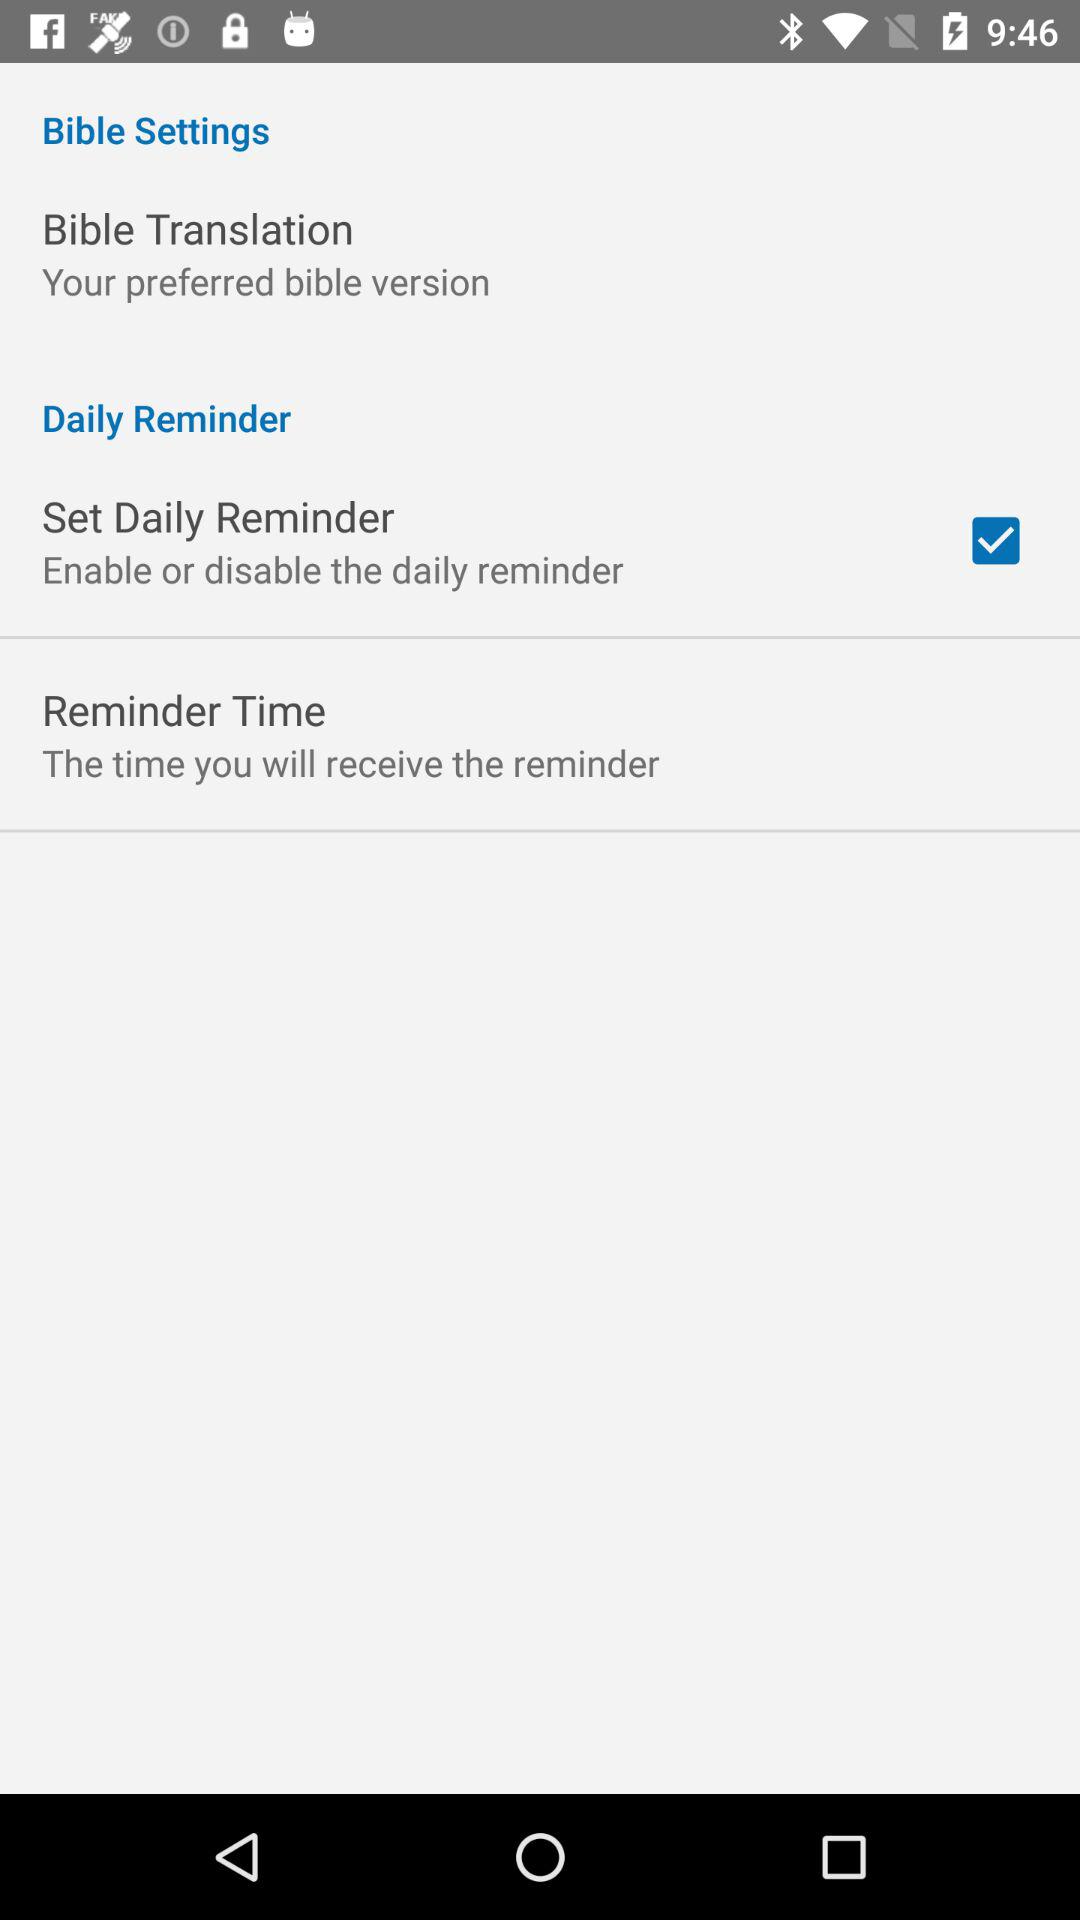 The height and width of the screenshot is (1920, 1080). Describe the element at coordinates (996, 540) in the screenshot. I see `turn off item below daily reminder item` at that location.